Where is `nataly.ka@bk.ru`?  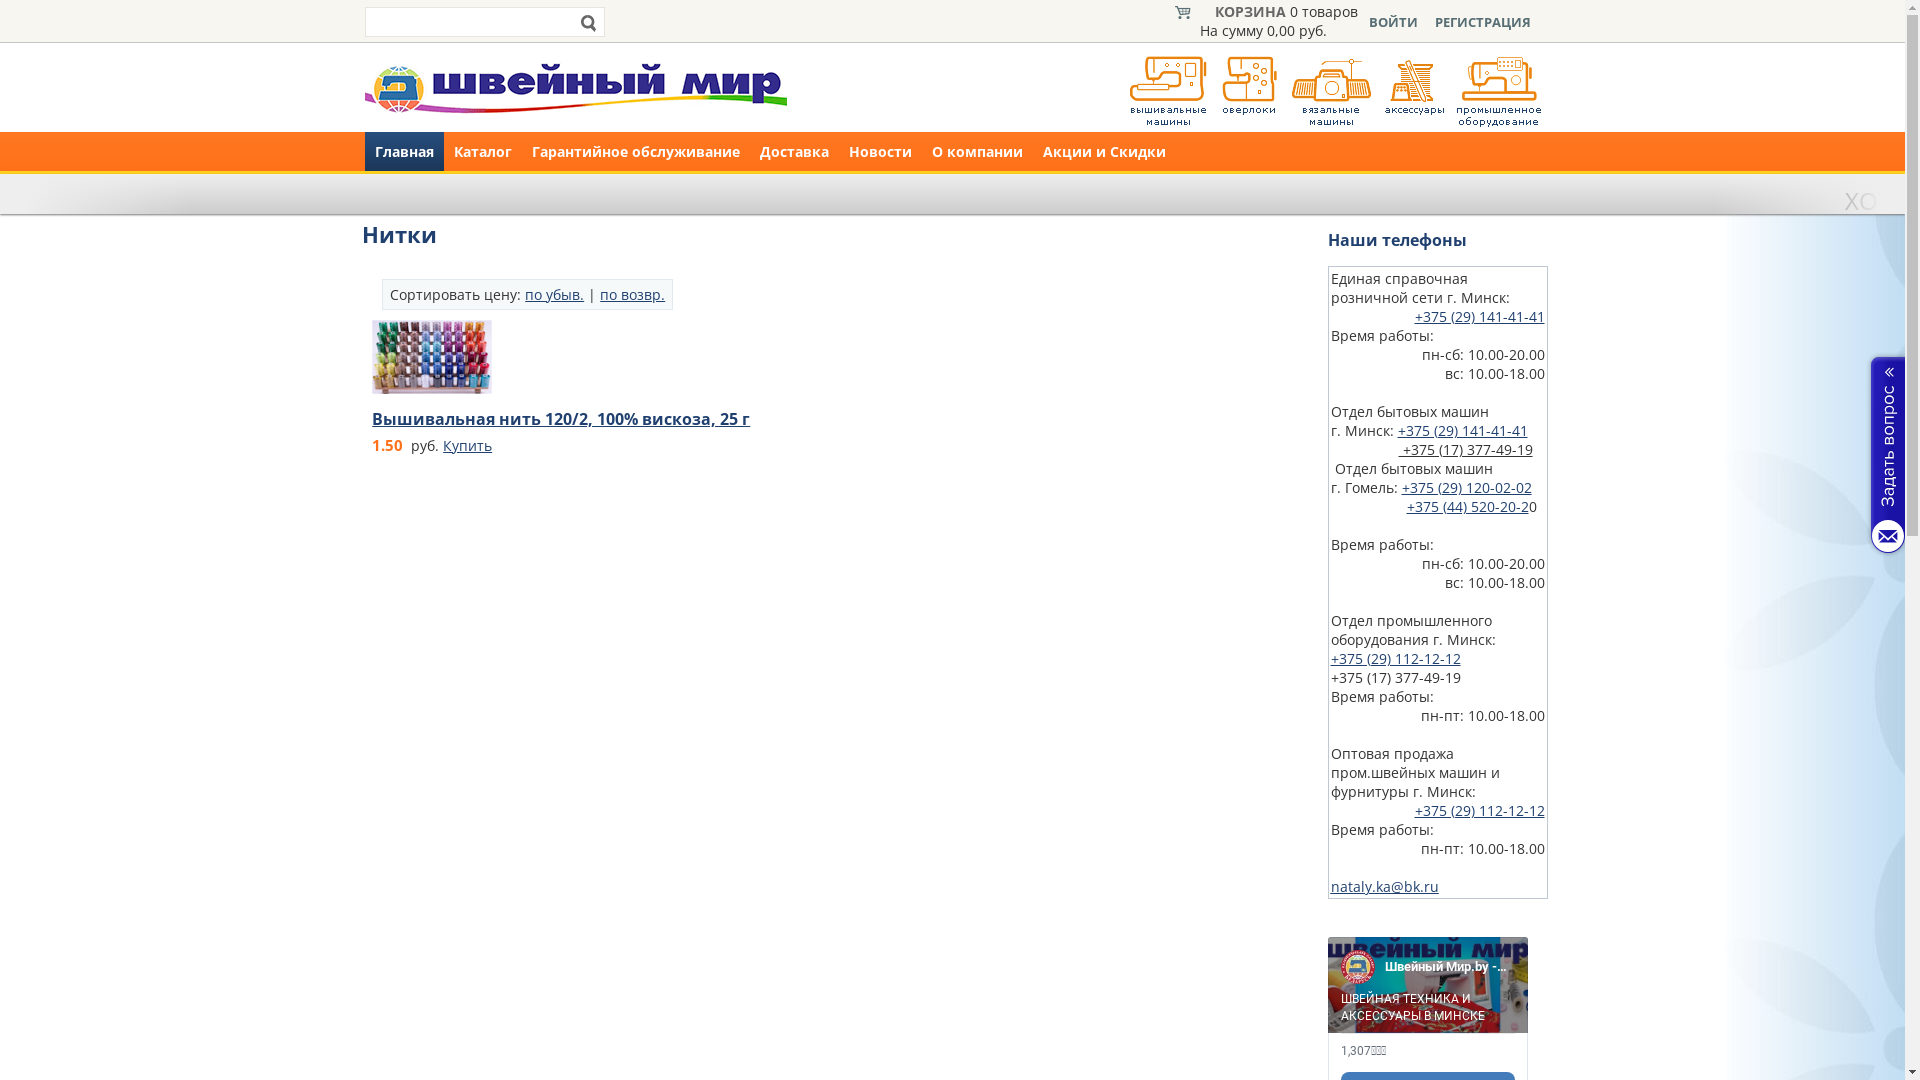 nataly.ka@bk.ru is located at coordinates (1384, 886).